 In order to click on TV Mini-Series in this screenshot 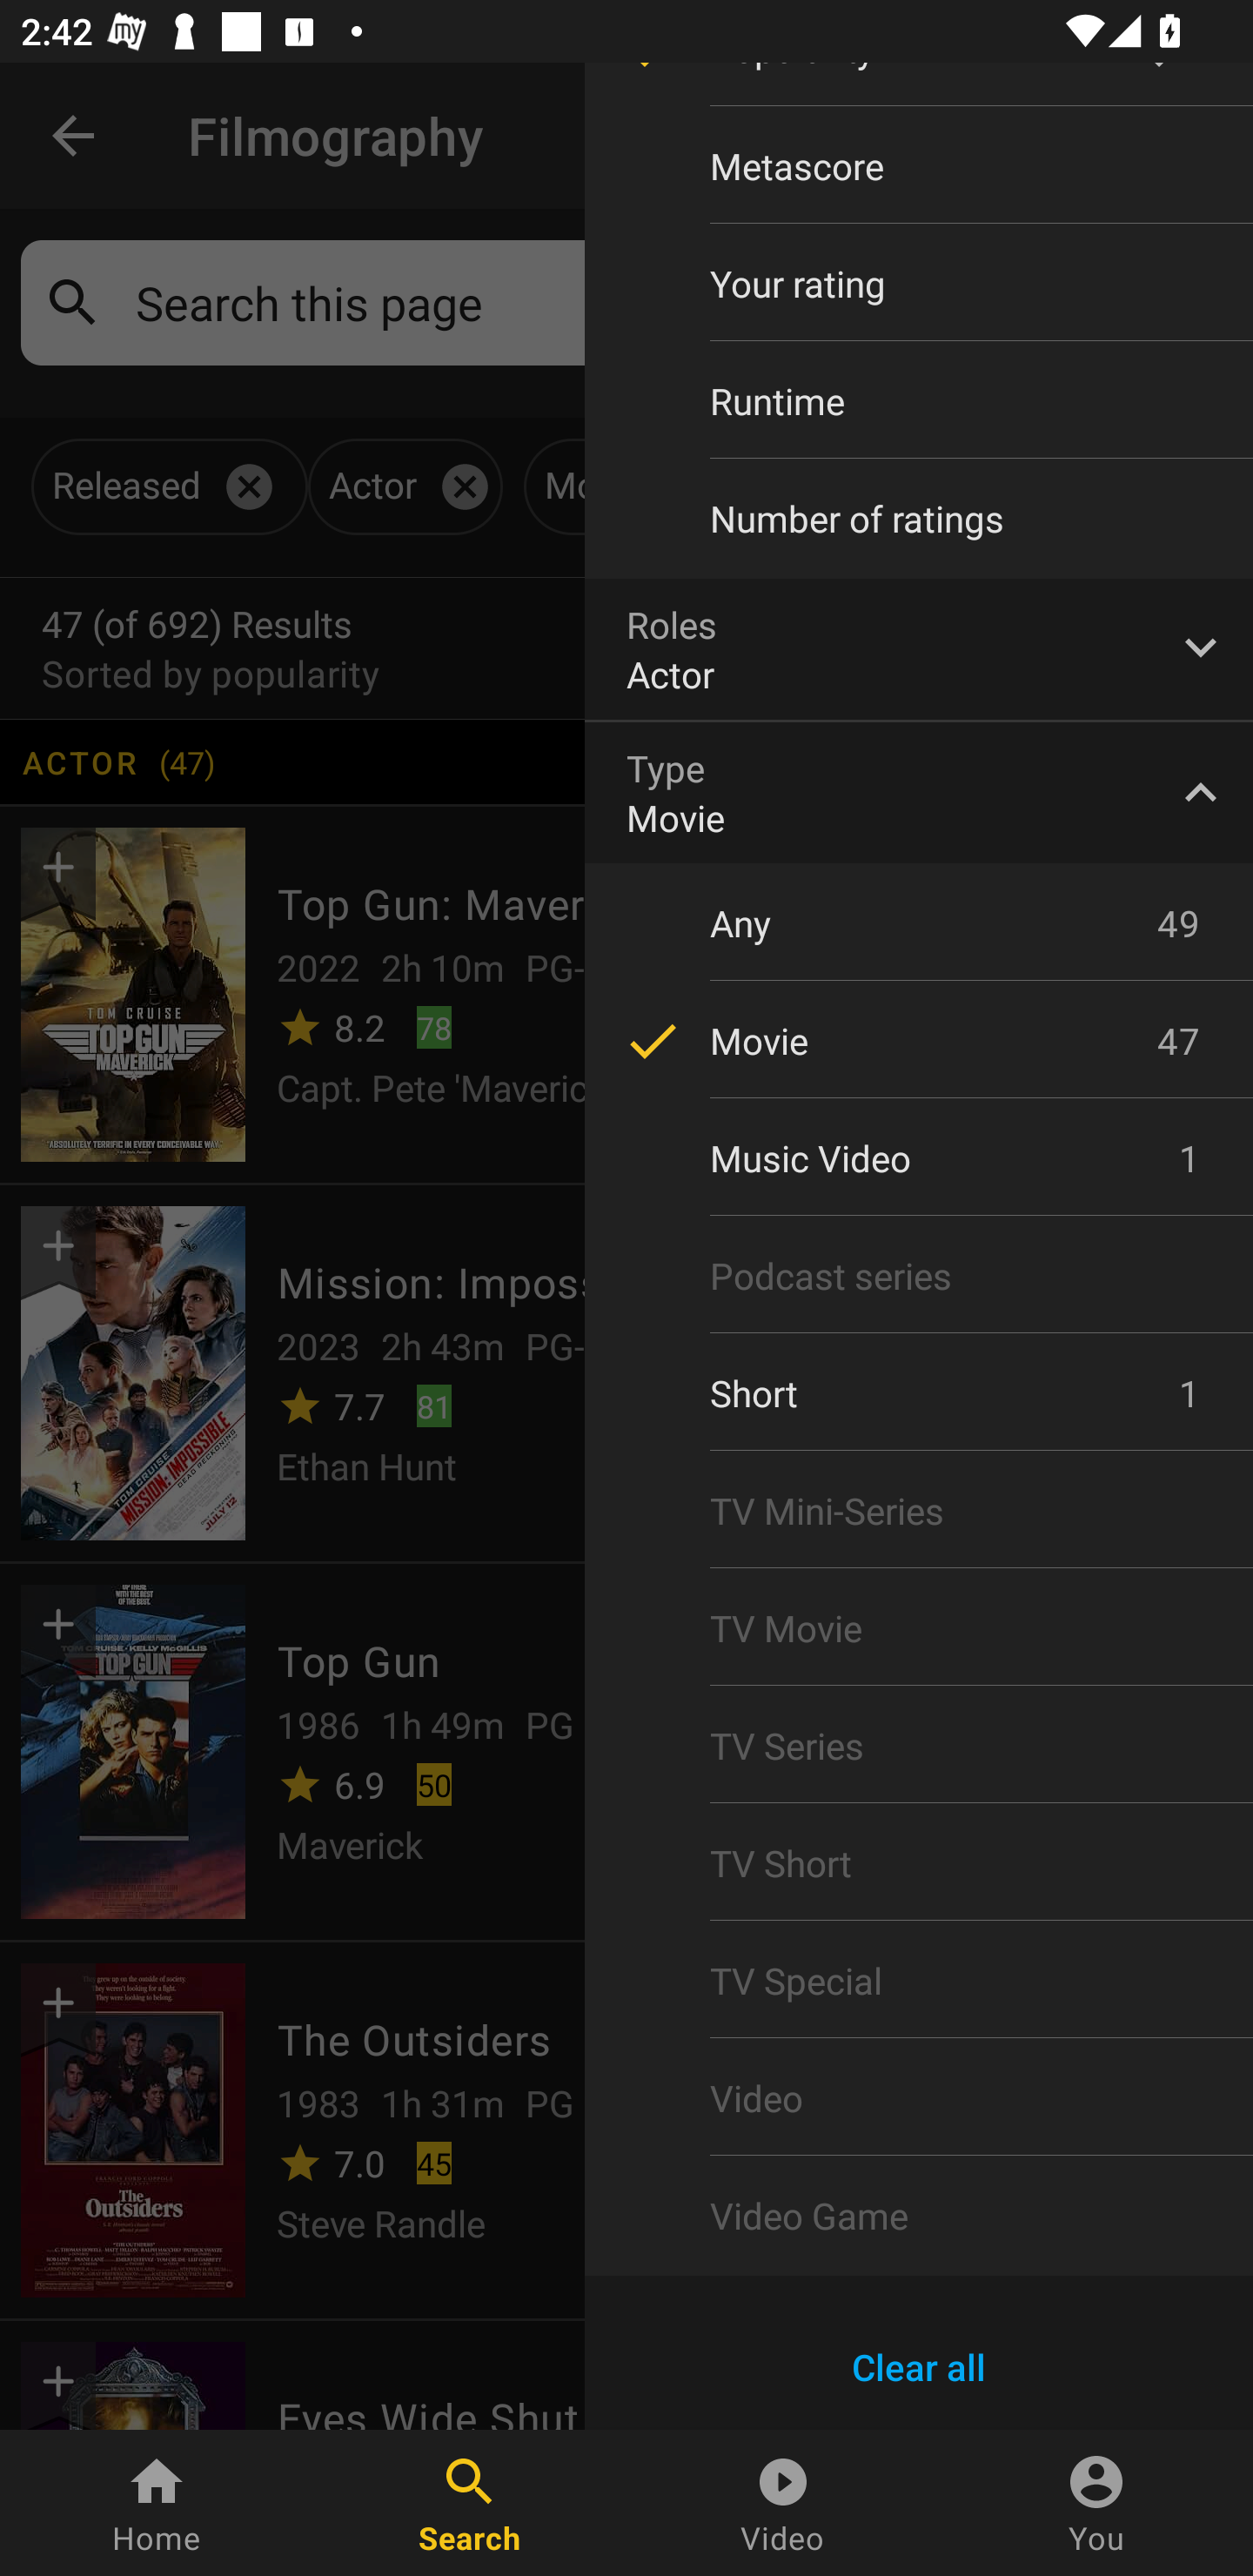, I will do `click(919, 1511)`.